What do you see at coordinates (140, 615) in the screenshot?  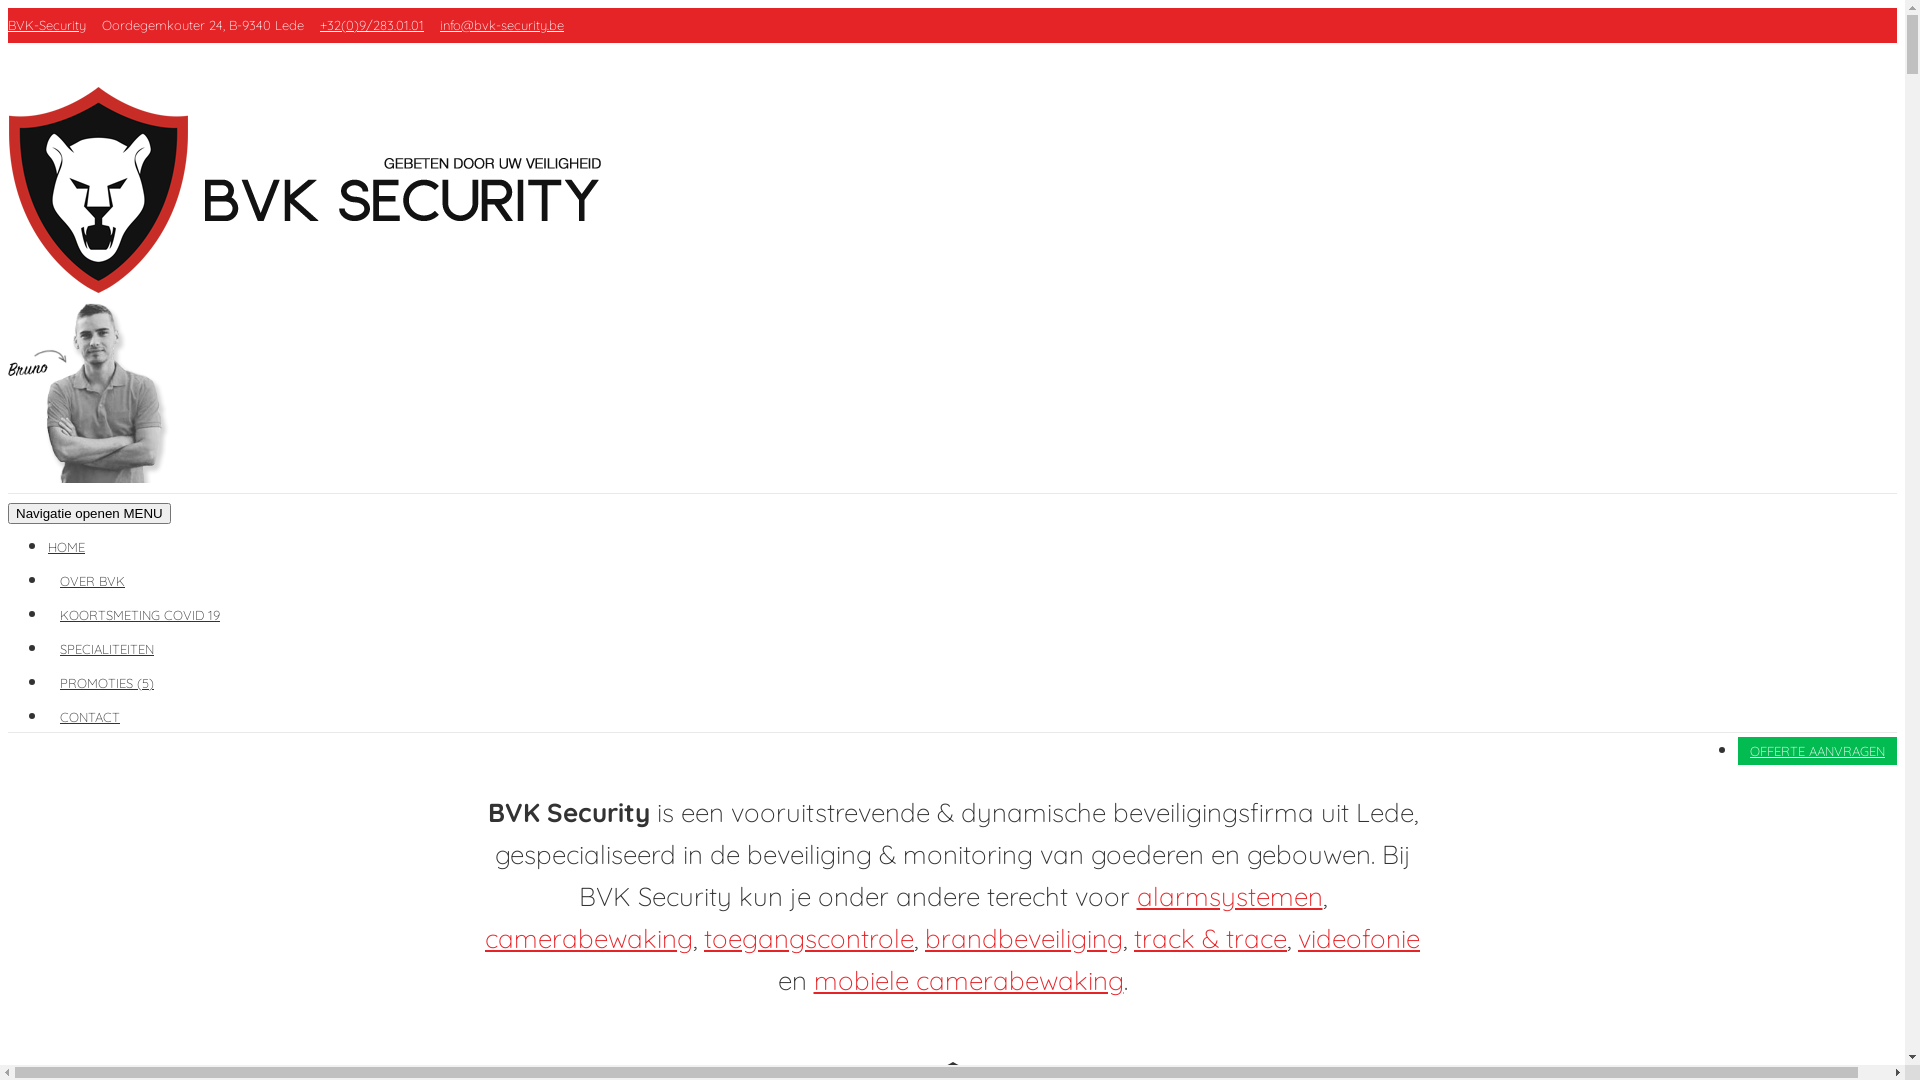 I see `KOORTSMETING COVID 19` at bounding box center [140, 615].